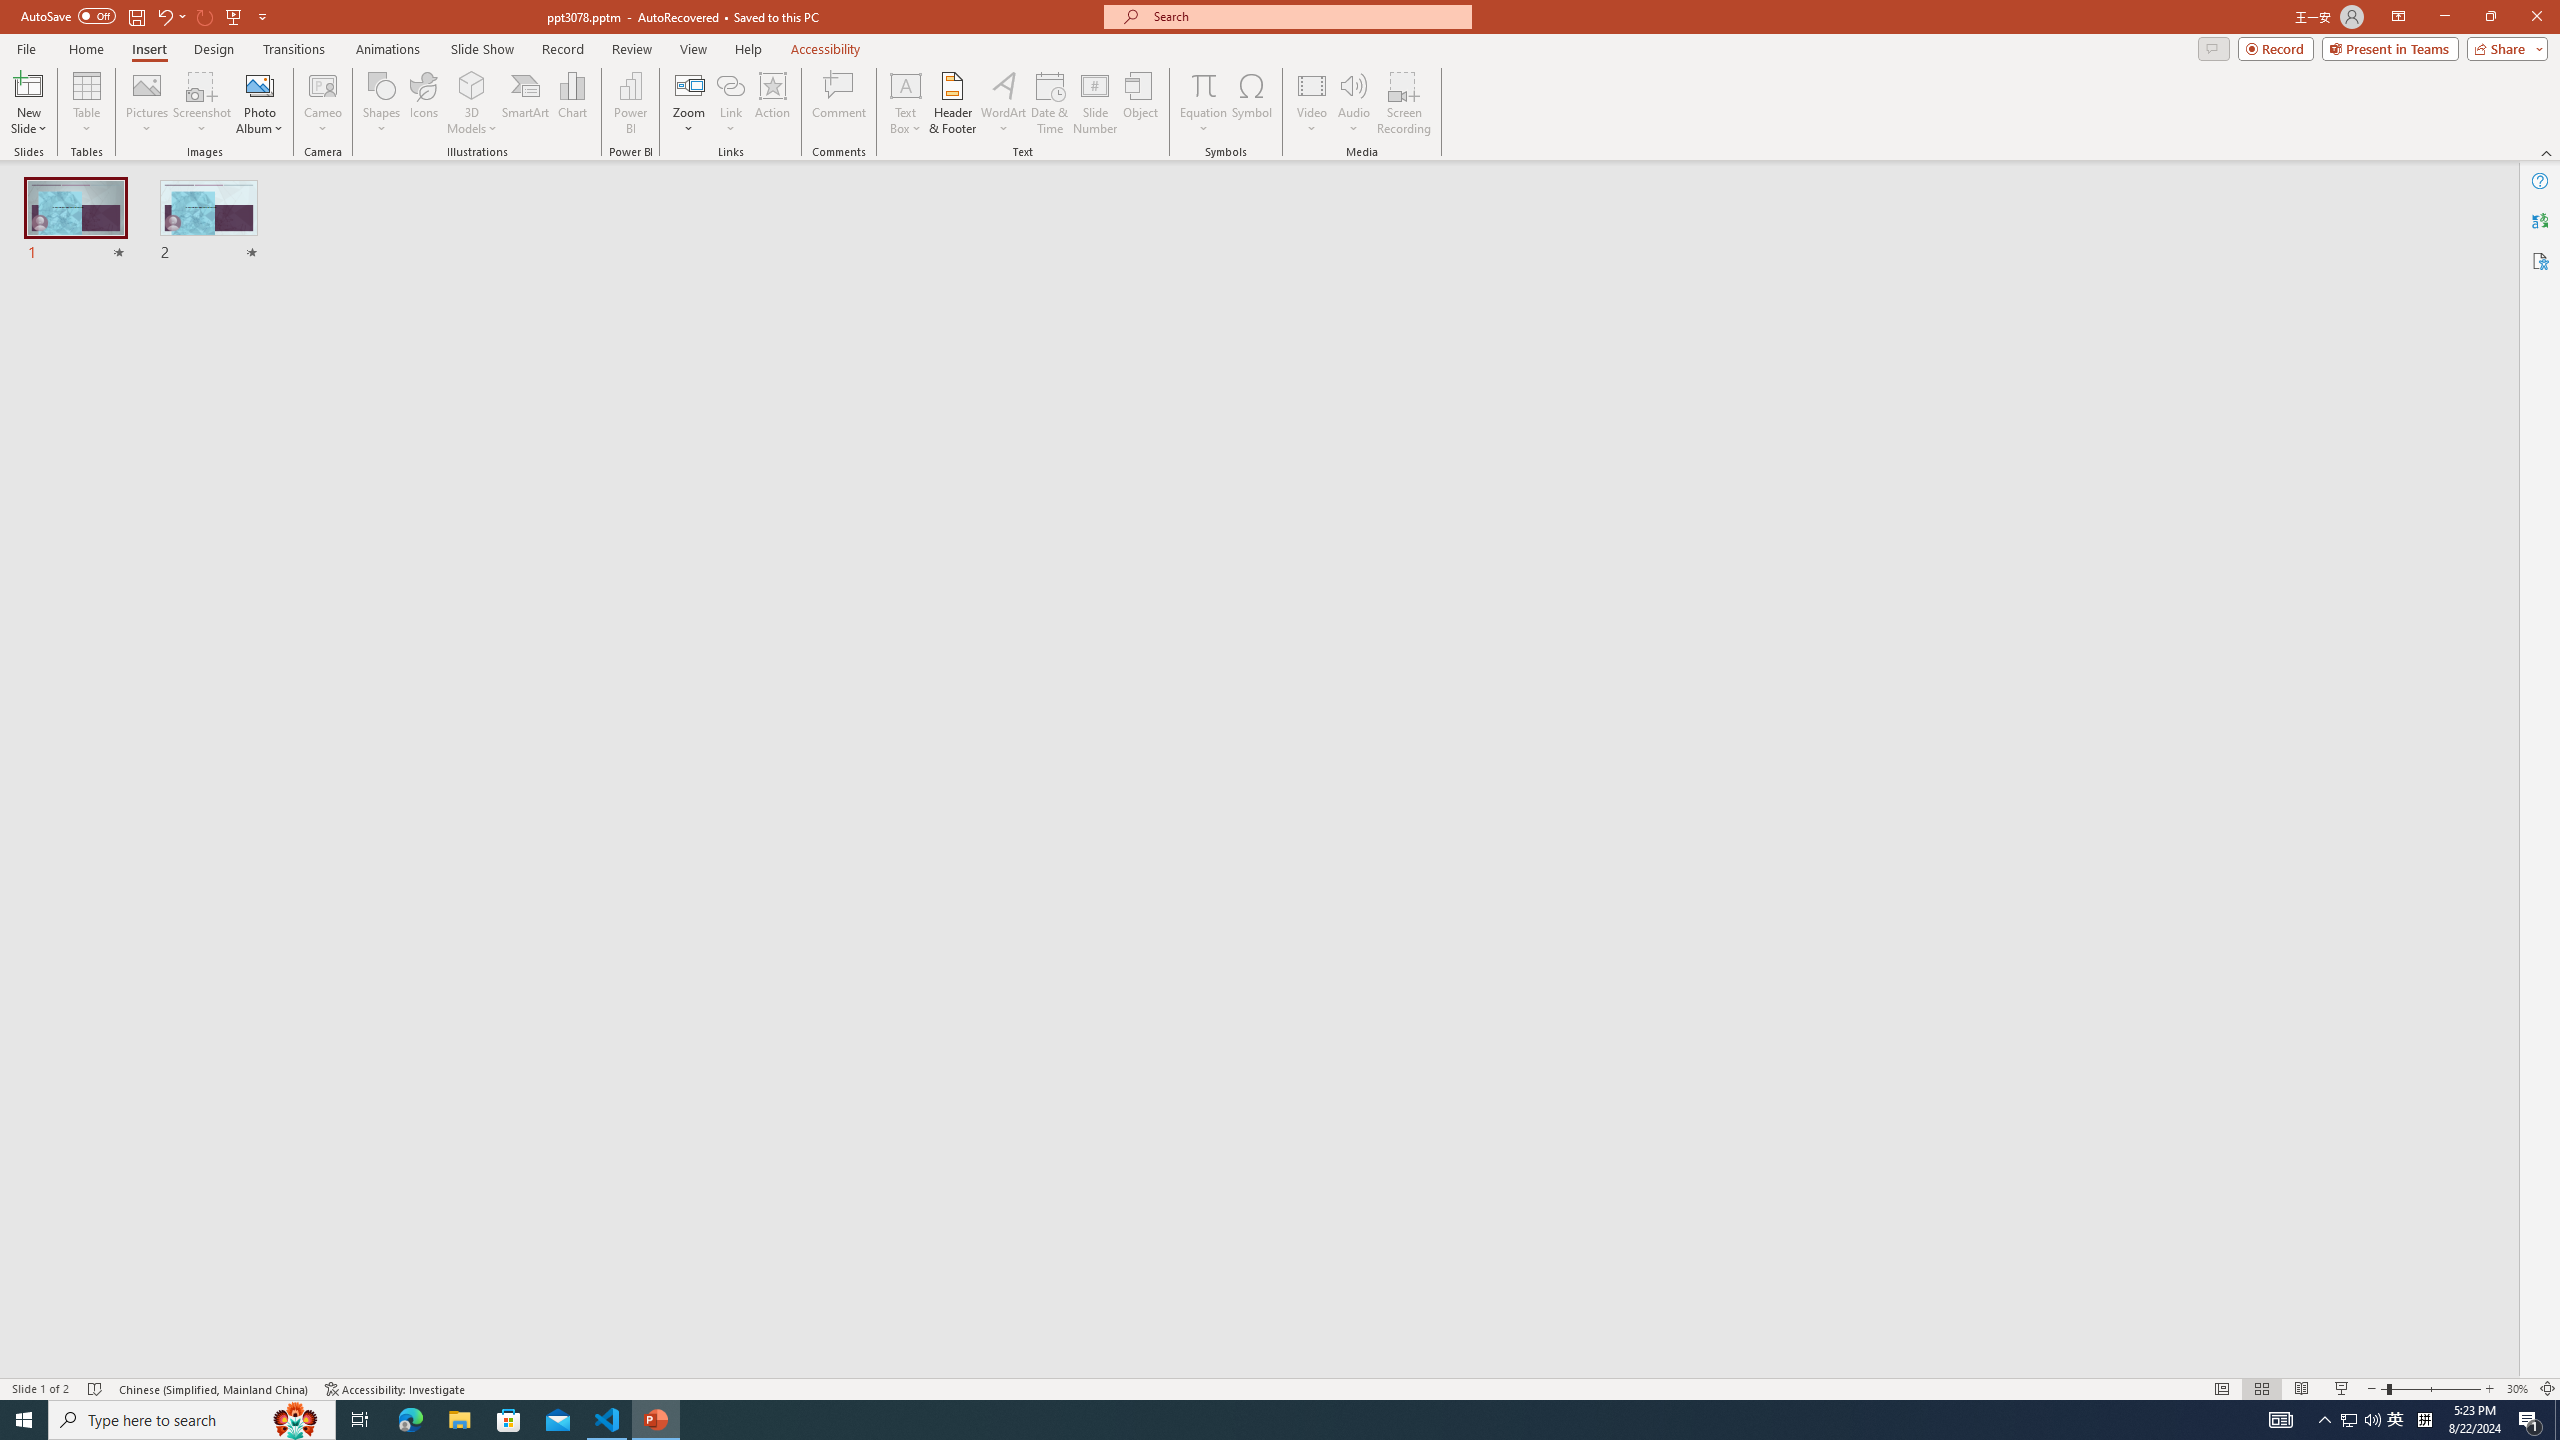  I want to click on Wikipedia, the free encyclopedia, so click(436, 138).